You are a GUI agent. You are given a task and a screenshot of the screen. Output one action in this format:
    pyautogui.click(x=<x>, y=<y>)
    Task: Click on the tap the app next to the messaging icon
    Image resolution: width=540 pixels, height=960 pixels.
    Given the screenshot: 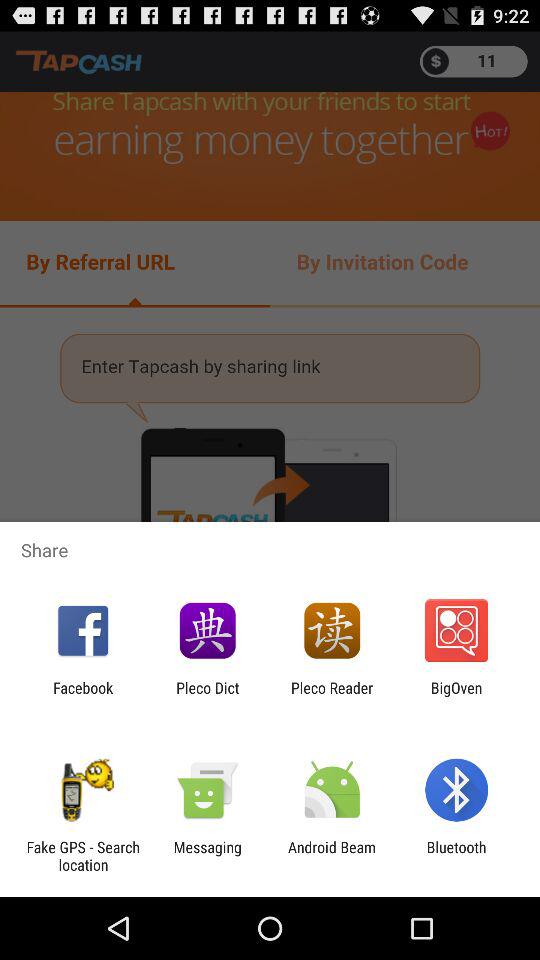 What is the action you would take?
    pyautogui.click(x=332, y=856)
    